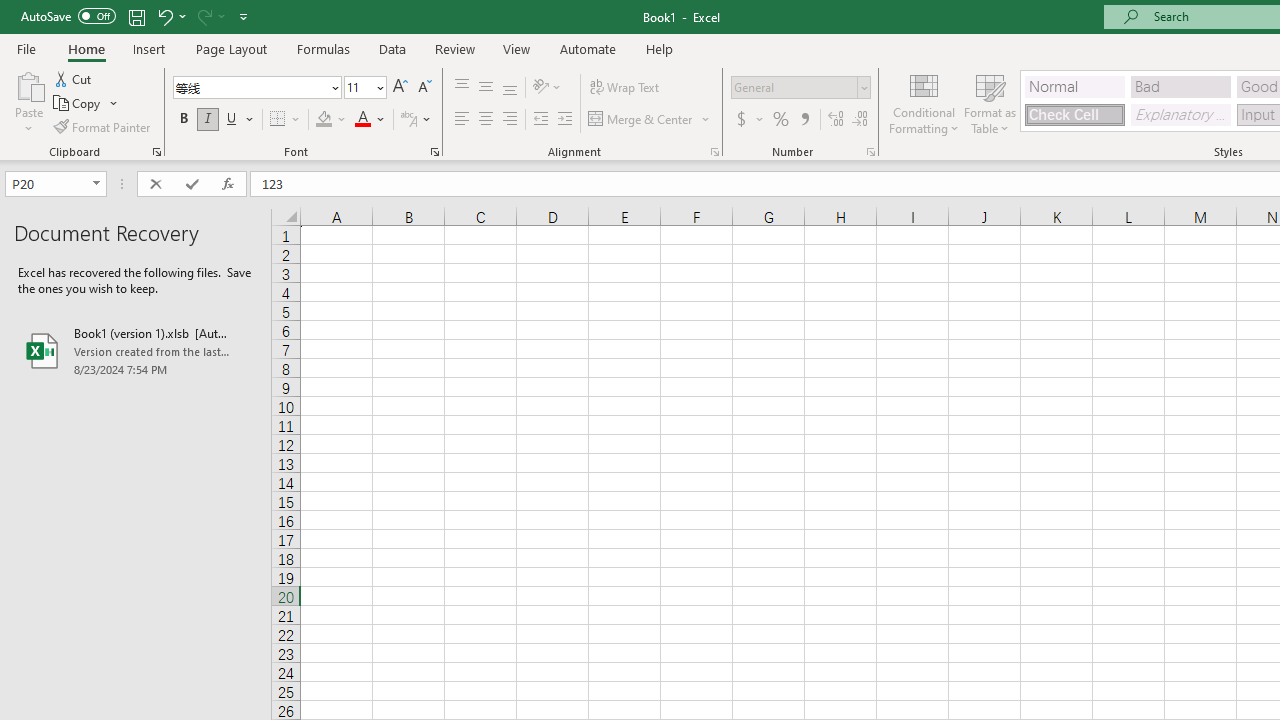  What do you see at coordinates (660, 48) in the screenshot?
I see `Help` at bounding box center [660, 48].